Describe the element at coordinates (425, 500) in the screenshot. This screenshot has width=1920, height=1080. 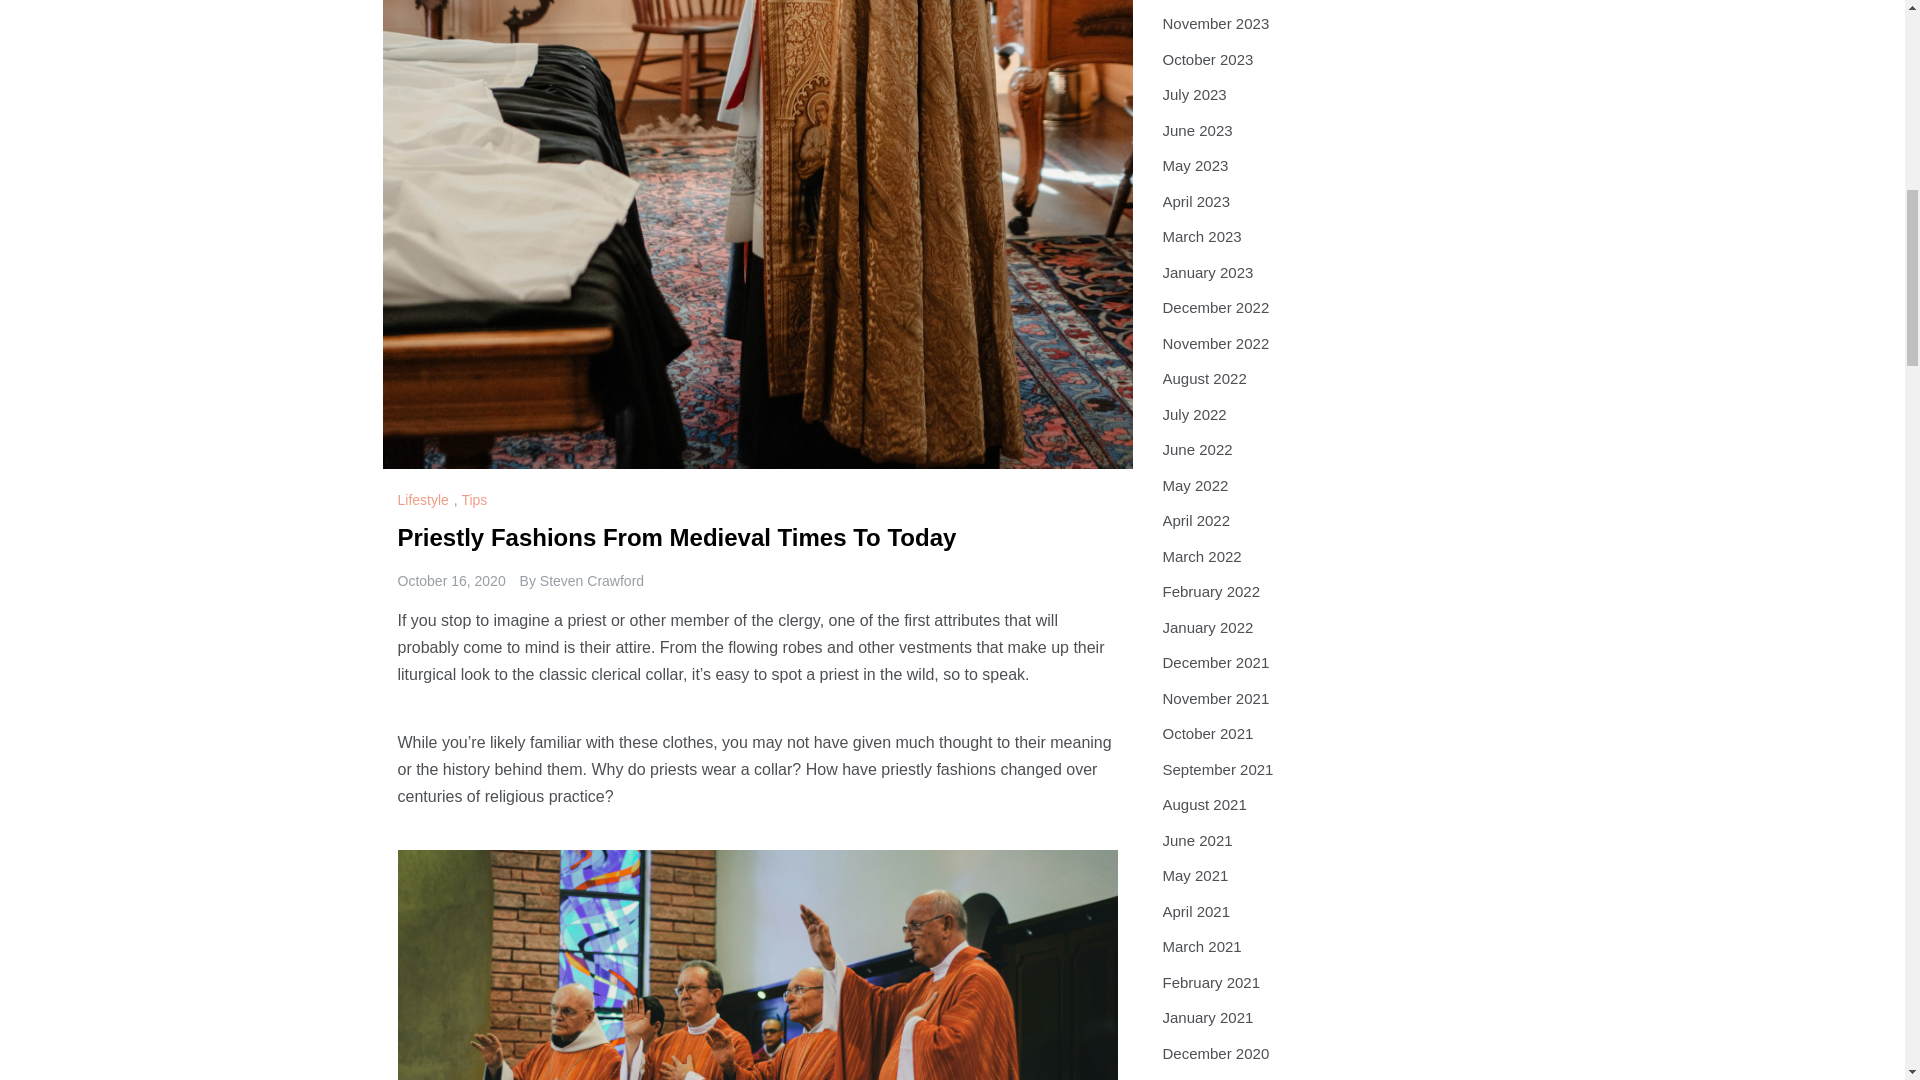
I see `Lifestyle` at that location.